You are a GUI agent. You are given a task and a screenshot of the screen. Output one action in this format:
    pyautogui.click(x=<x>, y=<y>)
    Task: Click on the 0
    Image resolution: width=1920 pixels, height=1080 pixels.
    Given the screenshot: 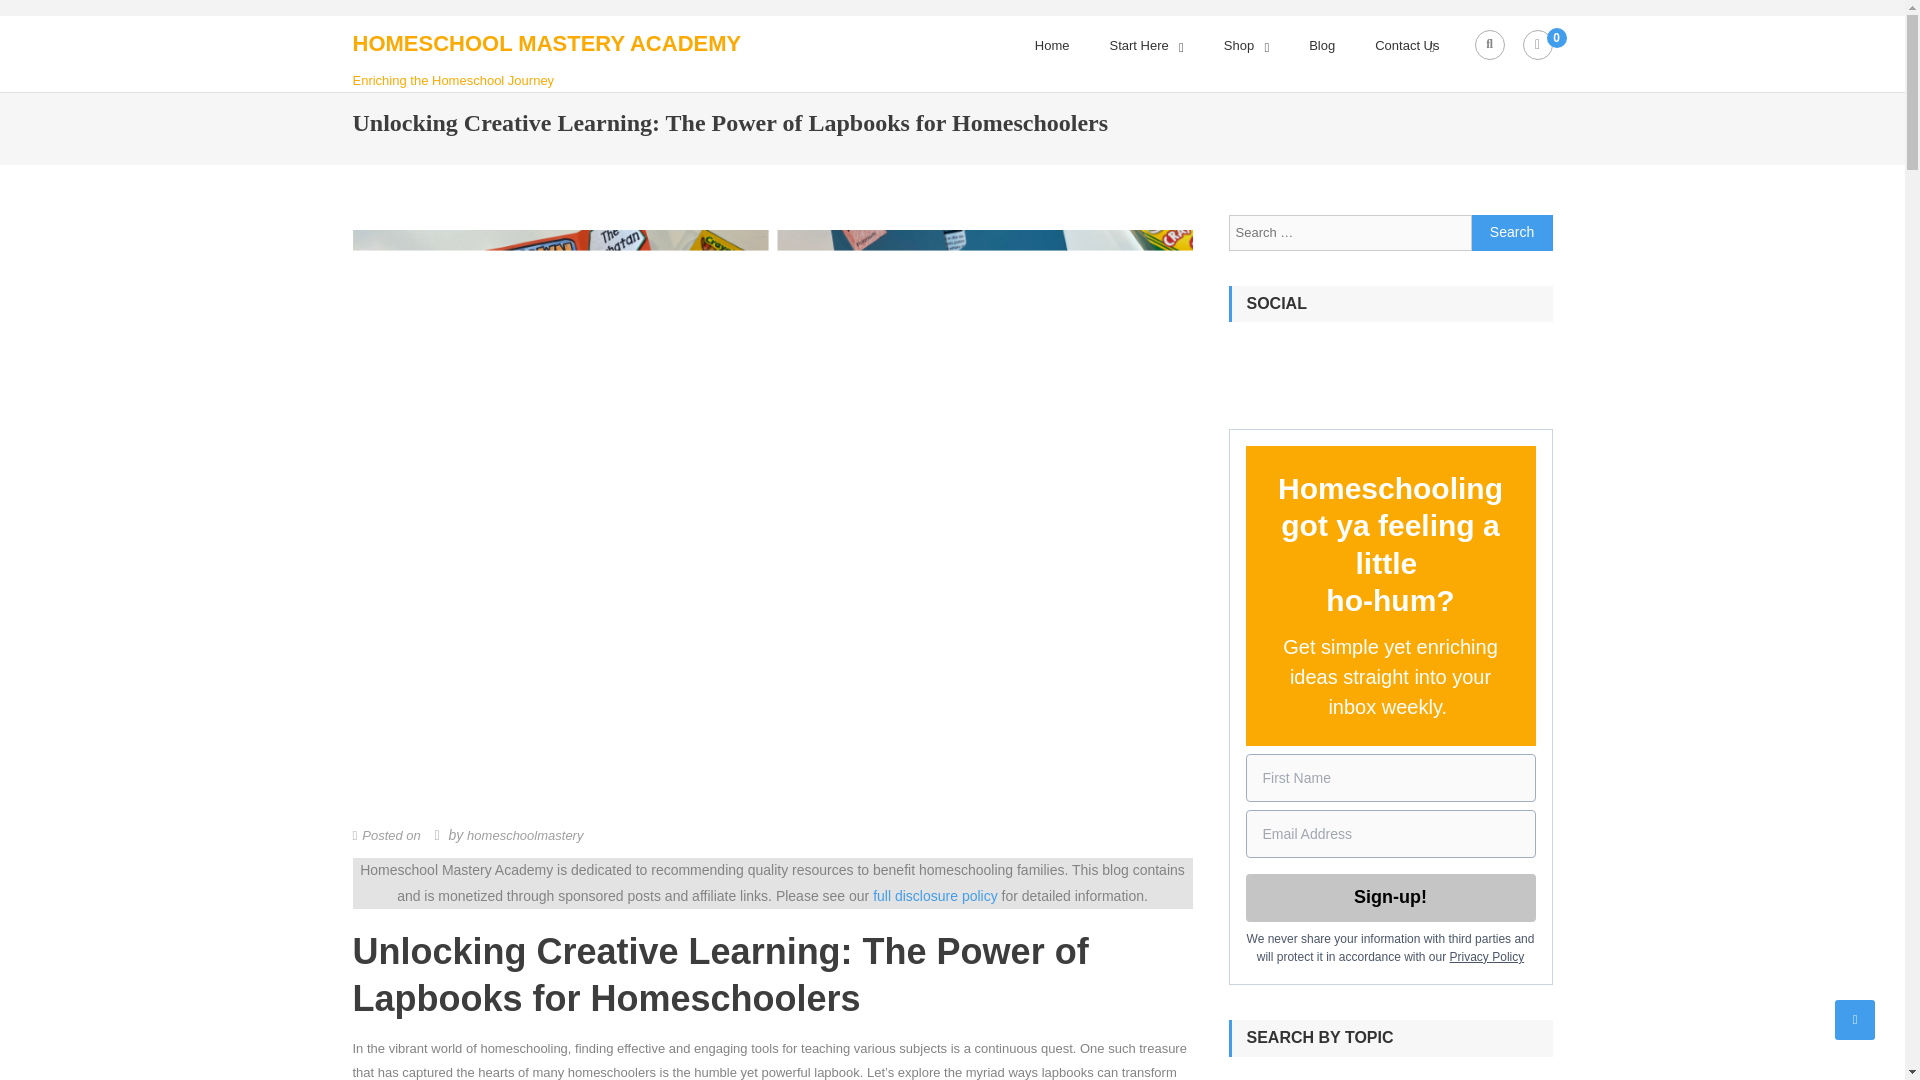 What is the action you would take?
    pyautogui.click(x=1536, y=45)
    